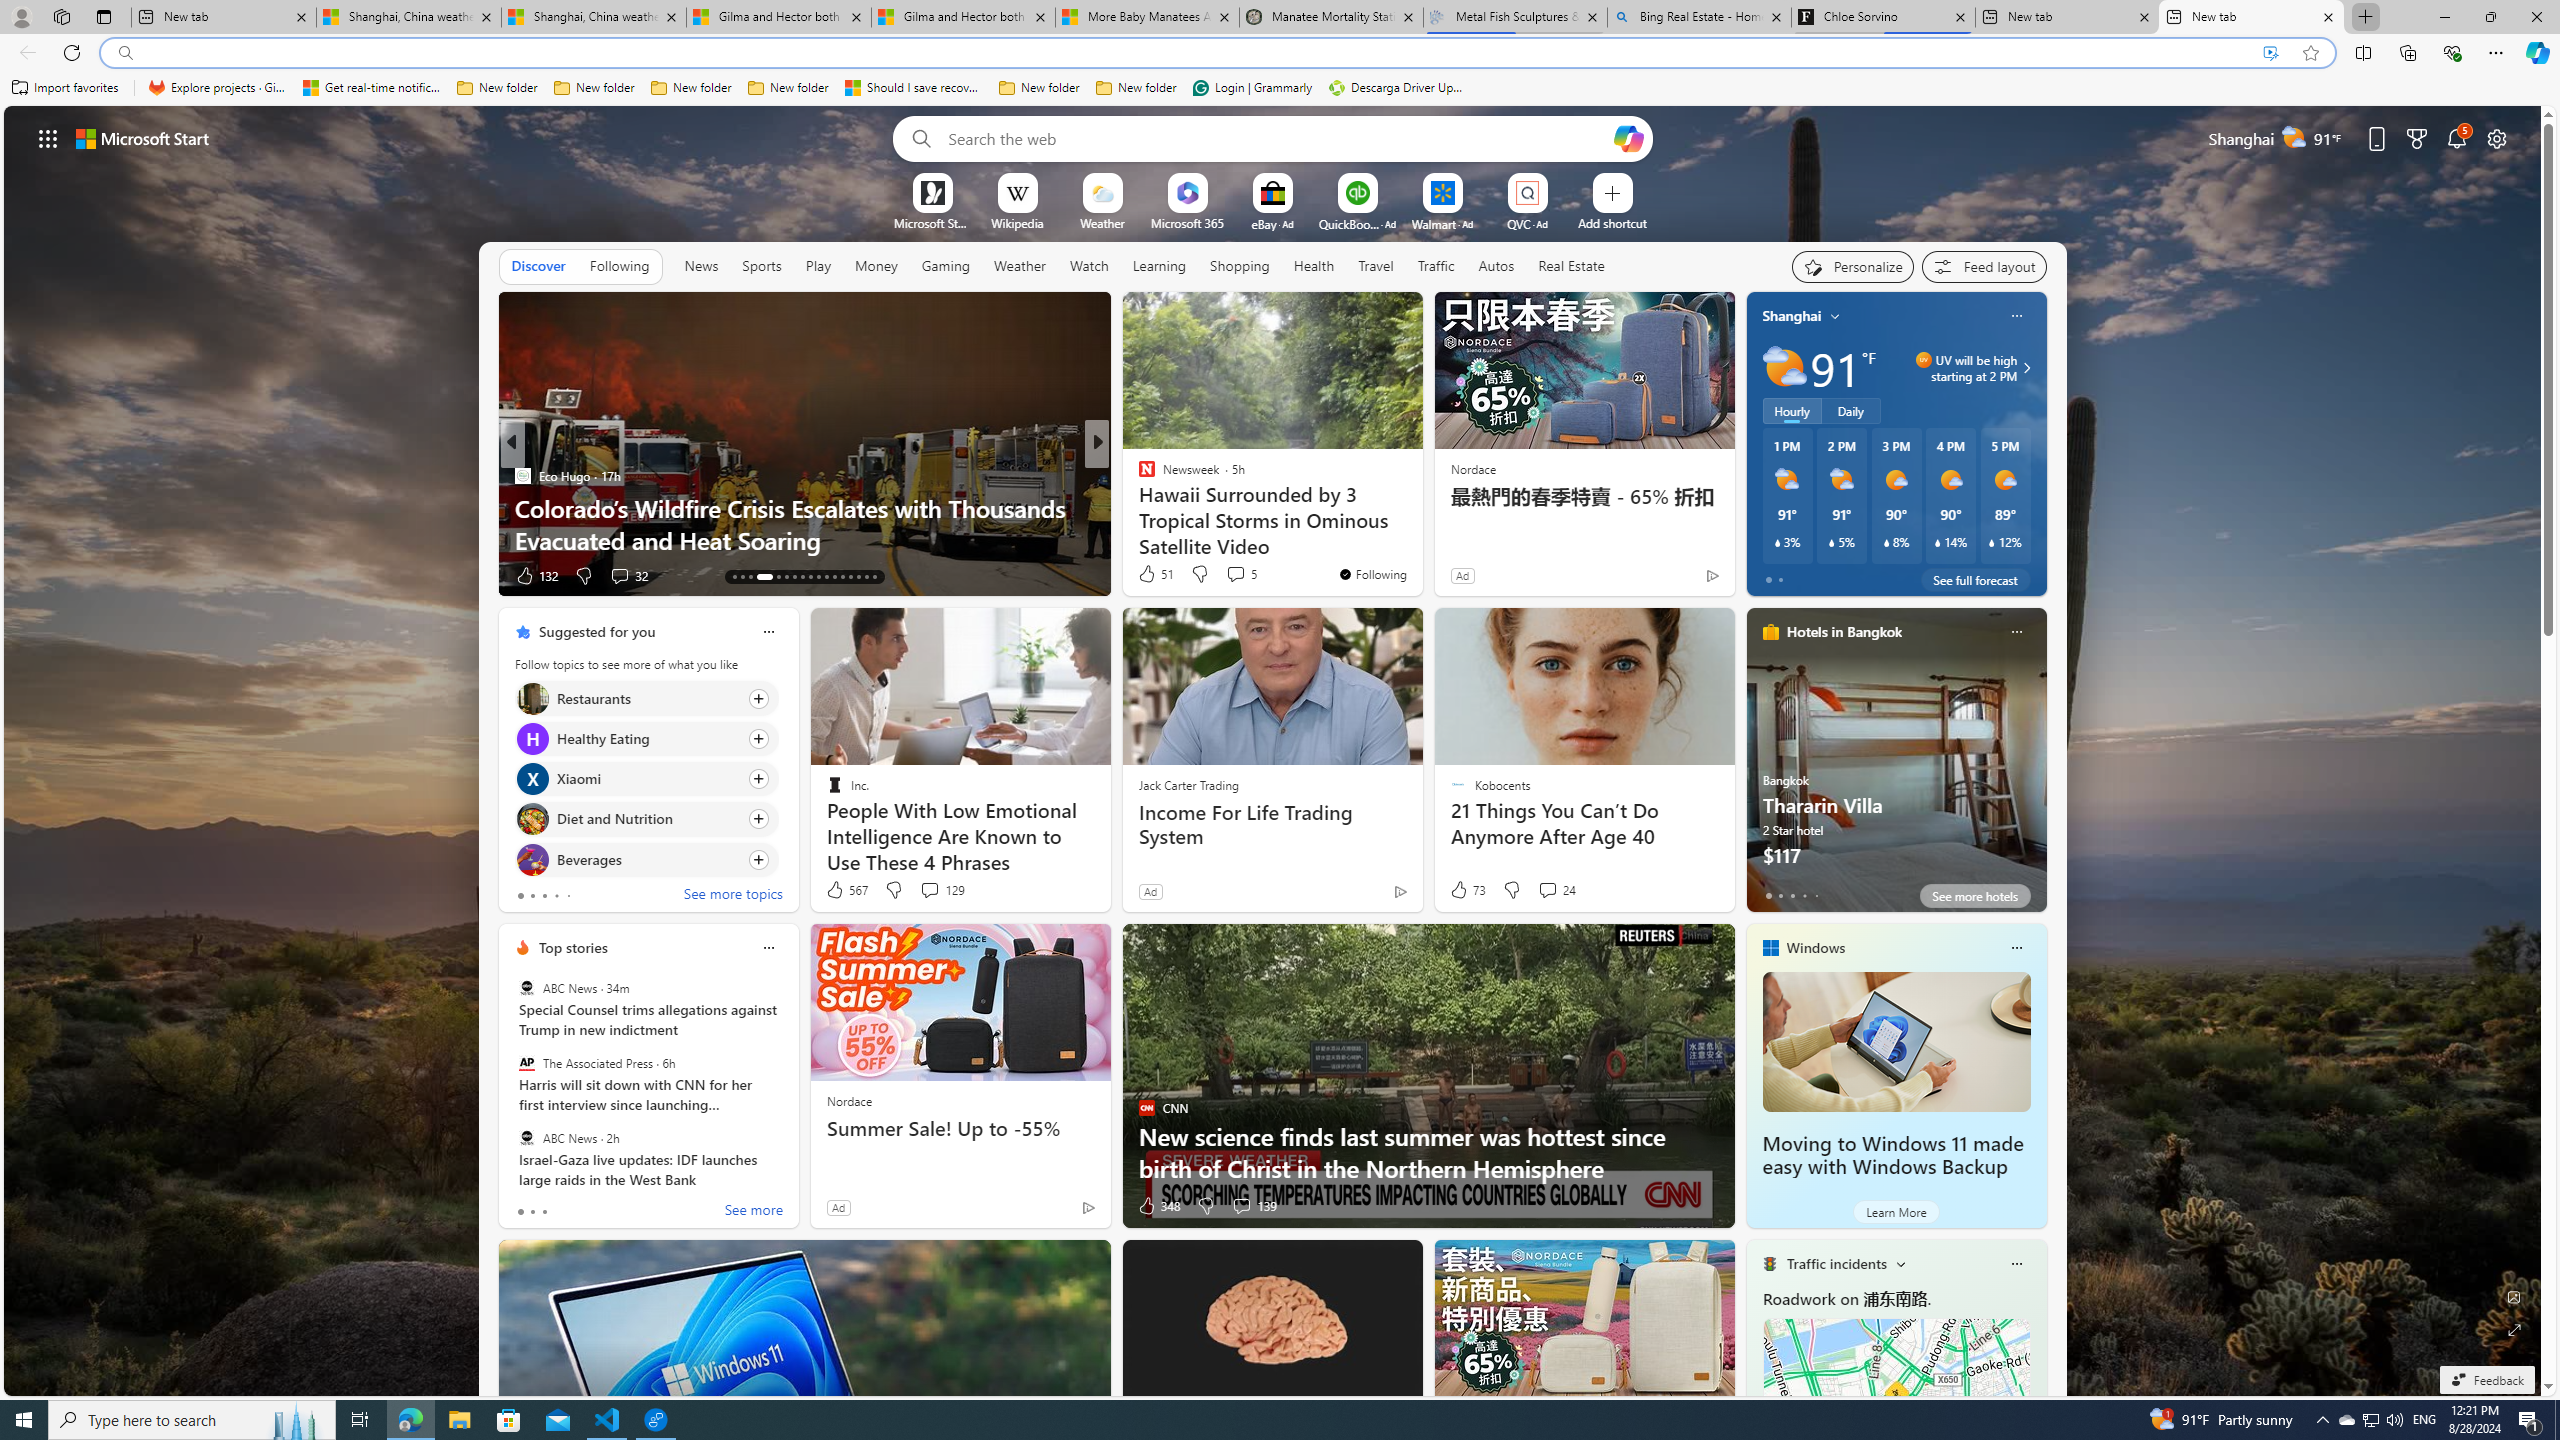  I want to click on My location, so click(1835, 316).